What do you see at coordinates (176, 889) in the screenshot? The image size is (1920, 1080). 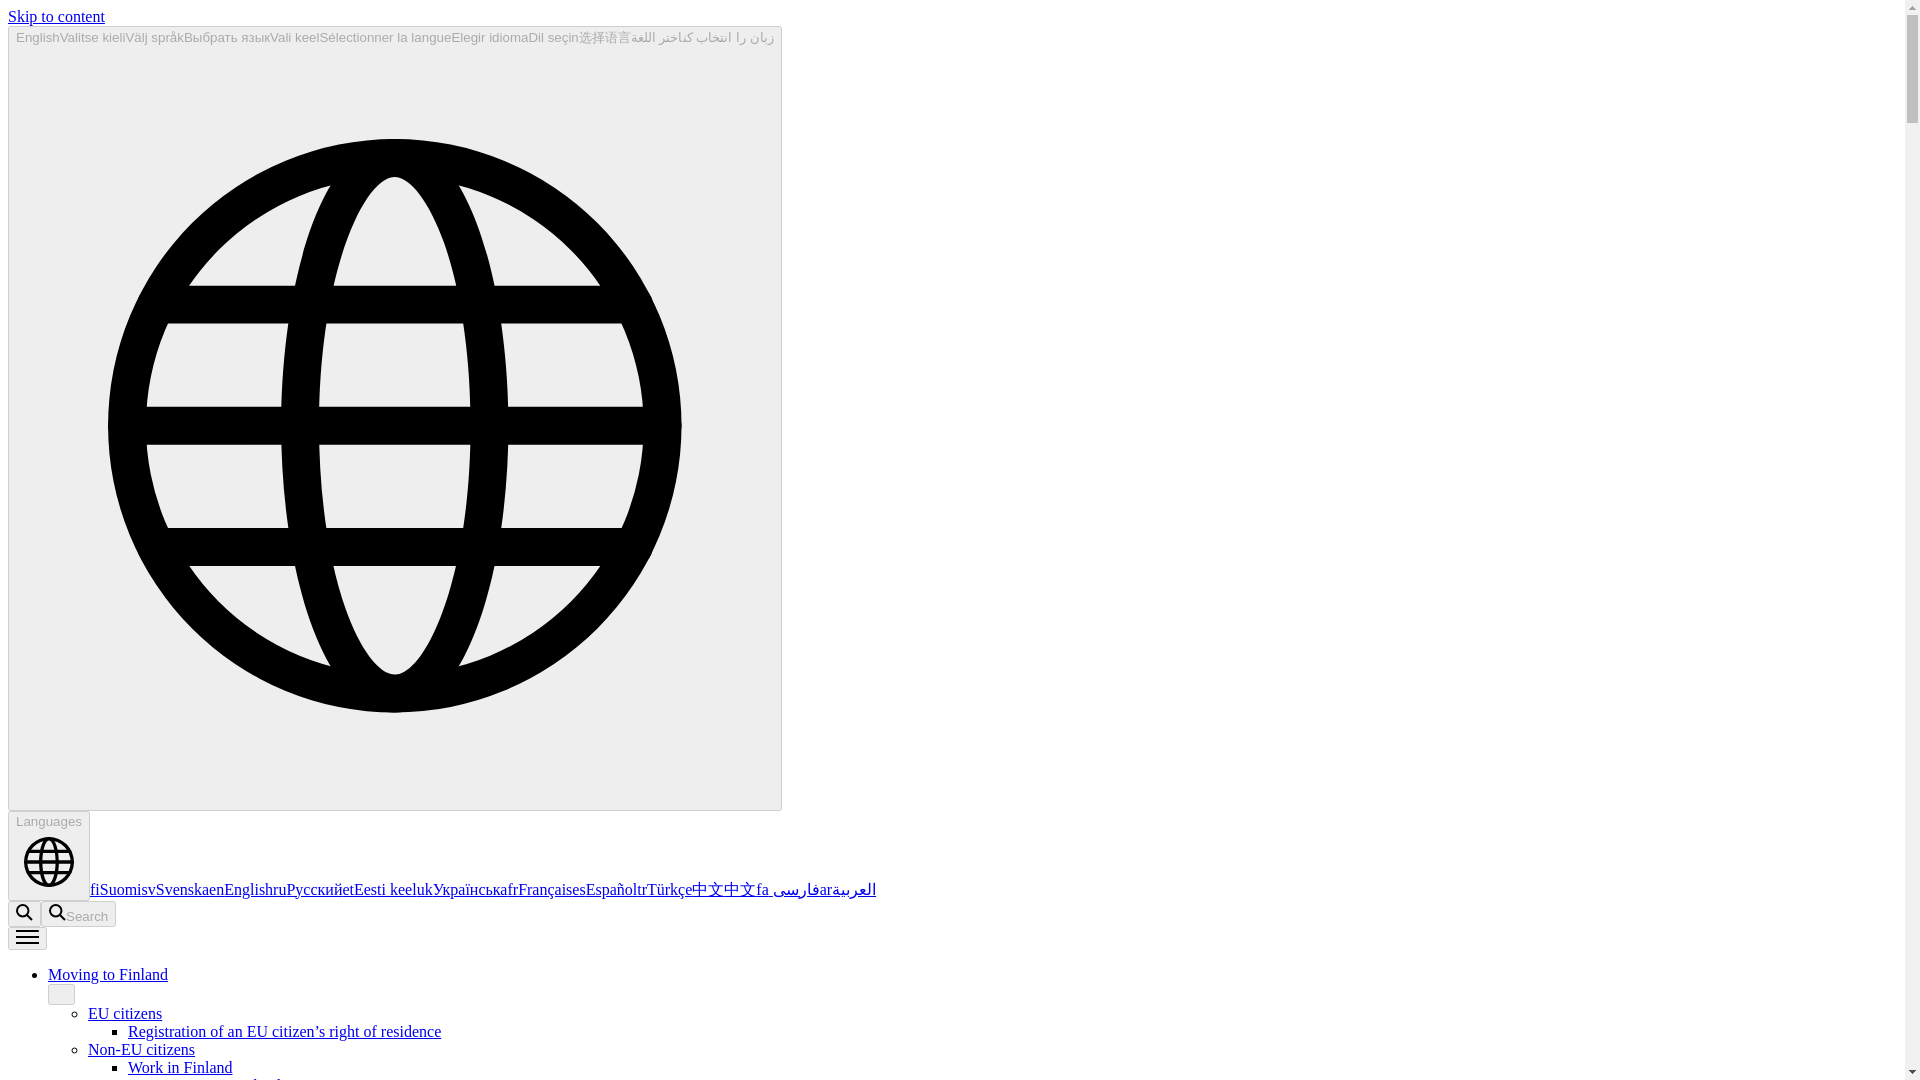 I see `svSvenska` at bounding box center [176, 889].